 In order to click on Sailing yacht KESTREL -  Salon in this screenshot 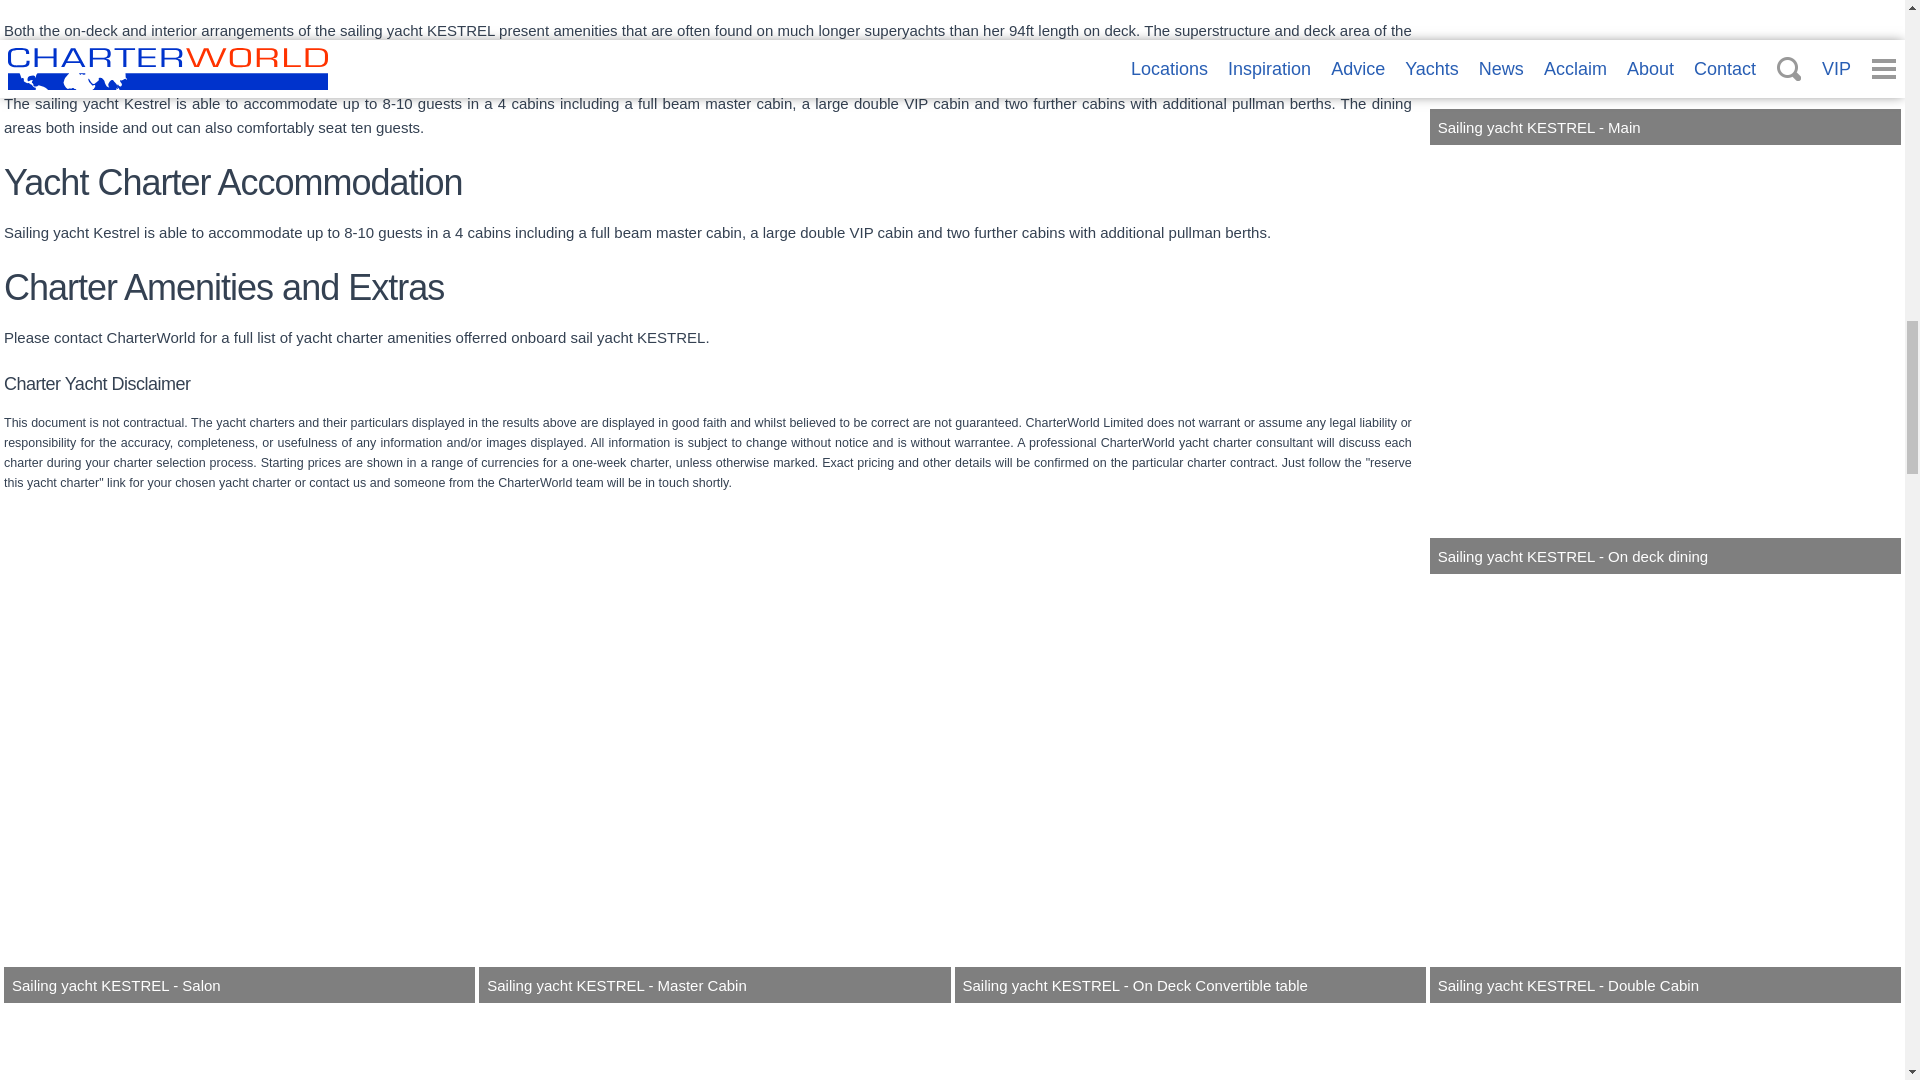, I will do `click(238, 790)`.